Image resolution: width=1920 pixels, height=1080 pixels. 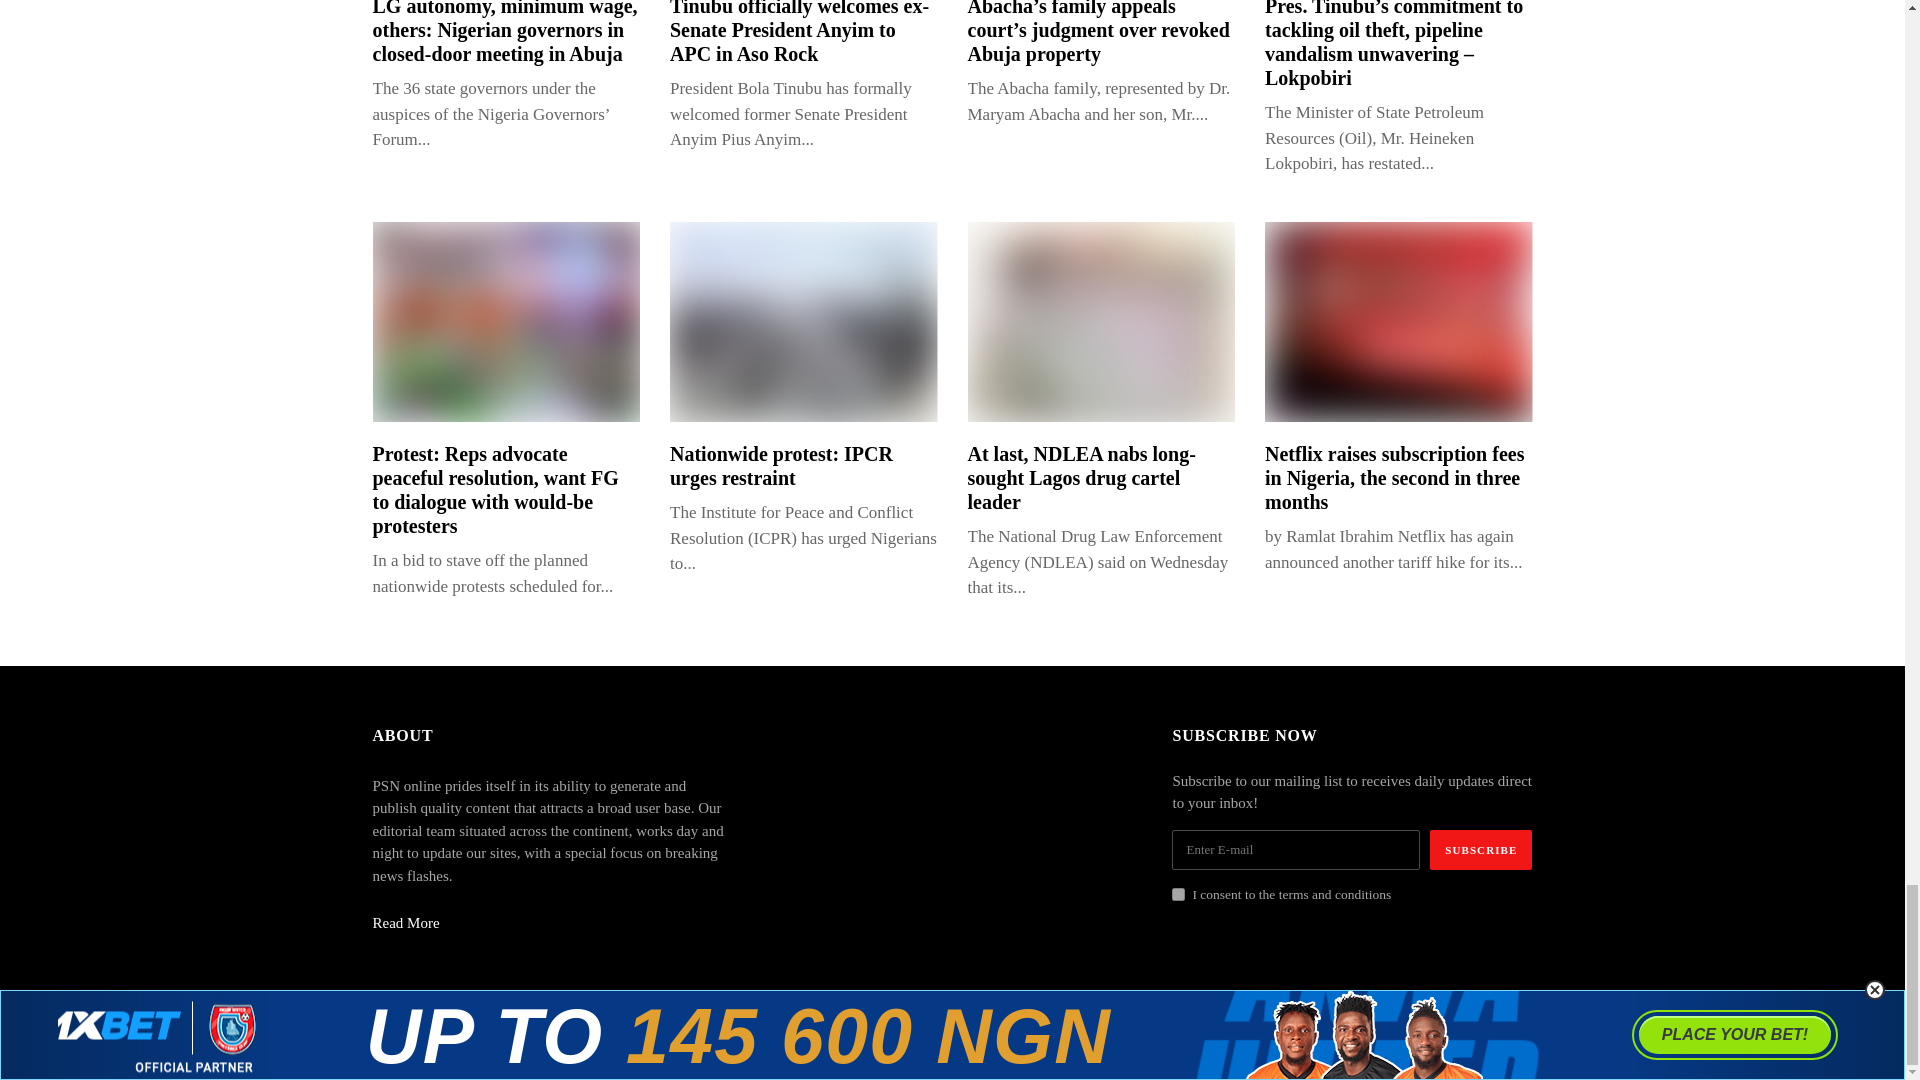 I want to click on Subscribe, so click(x=1481, y=850).